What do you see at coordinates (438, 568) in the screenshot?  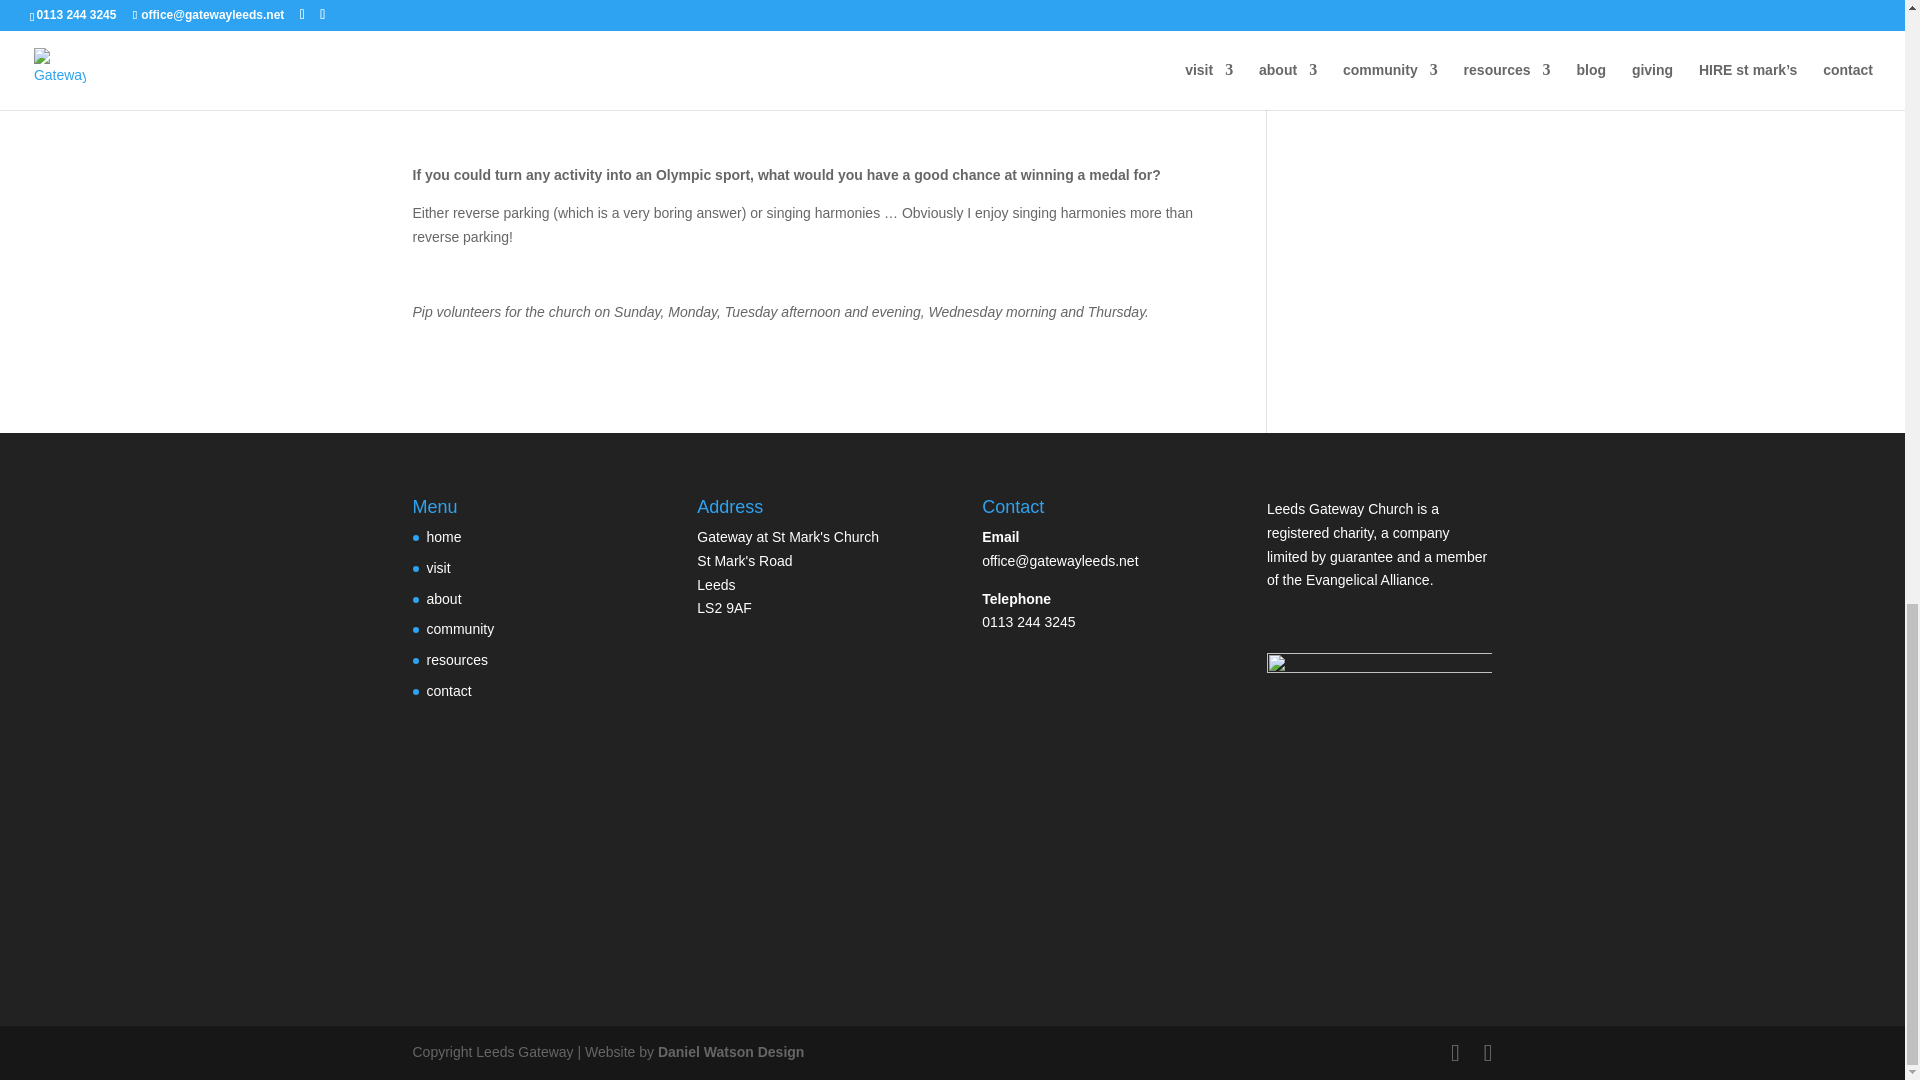 I see `visit` at bounding box center [438, 568].